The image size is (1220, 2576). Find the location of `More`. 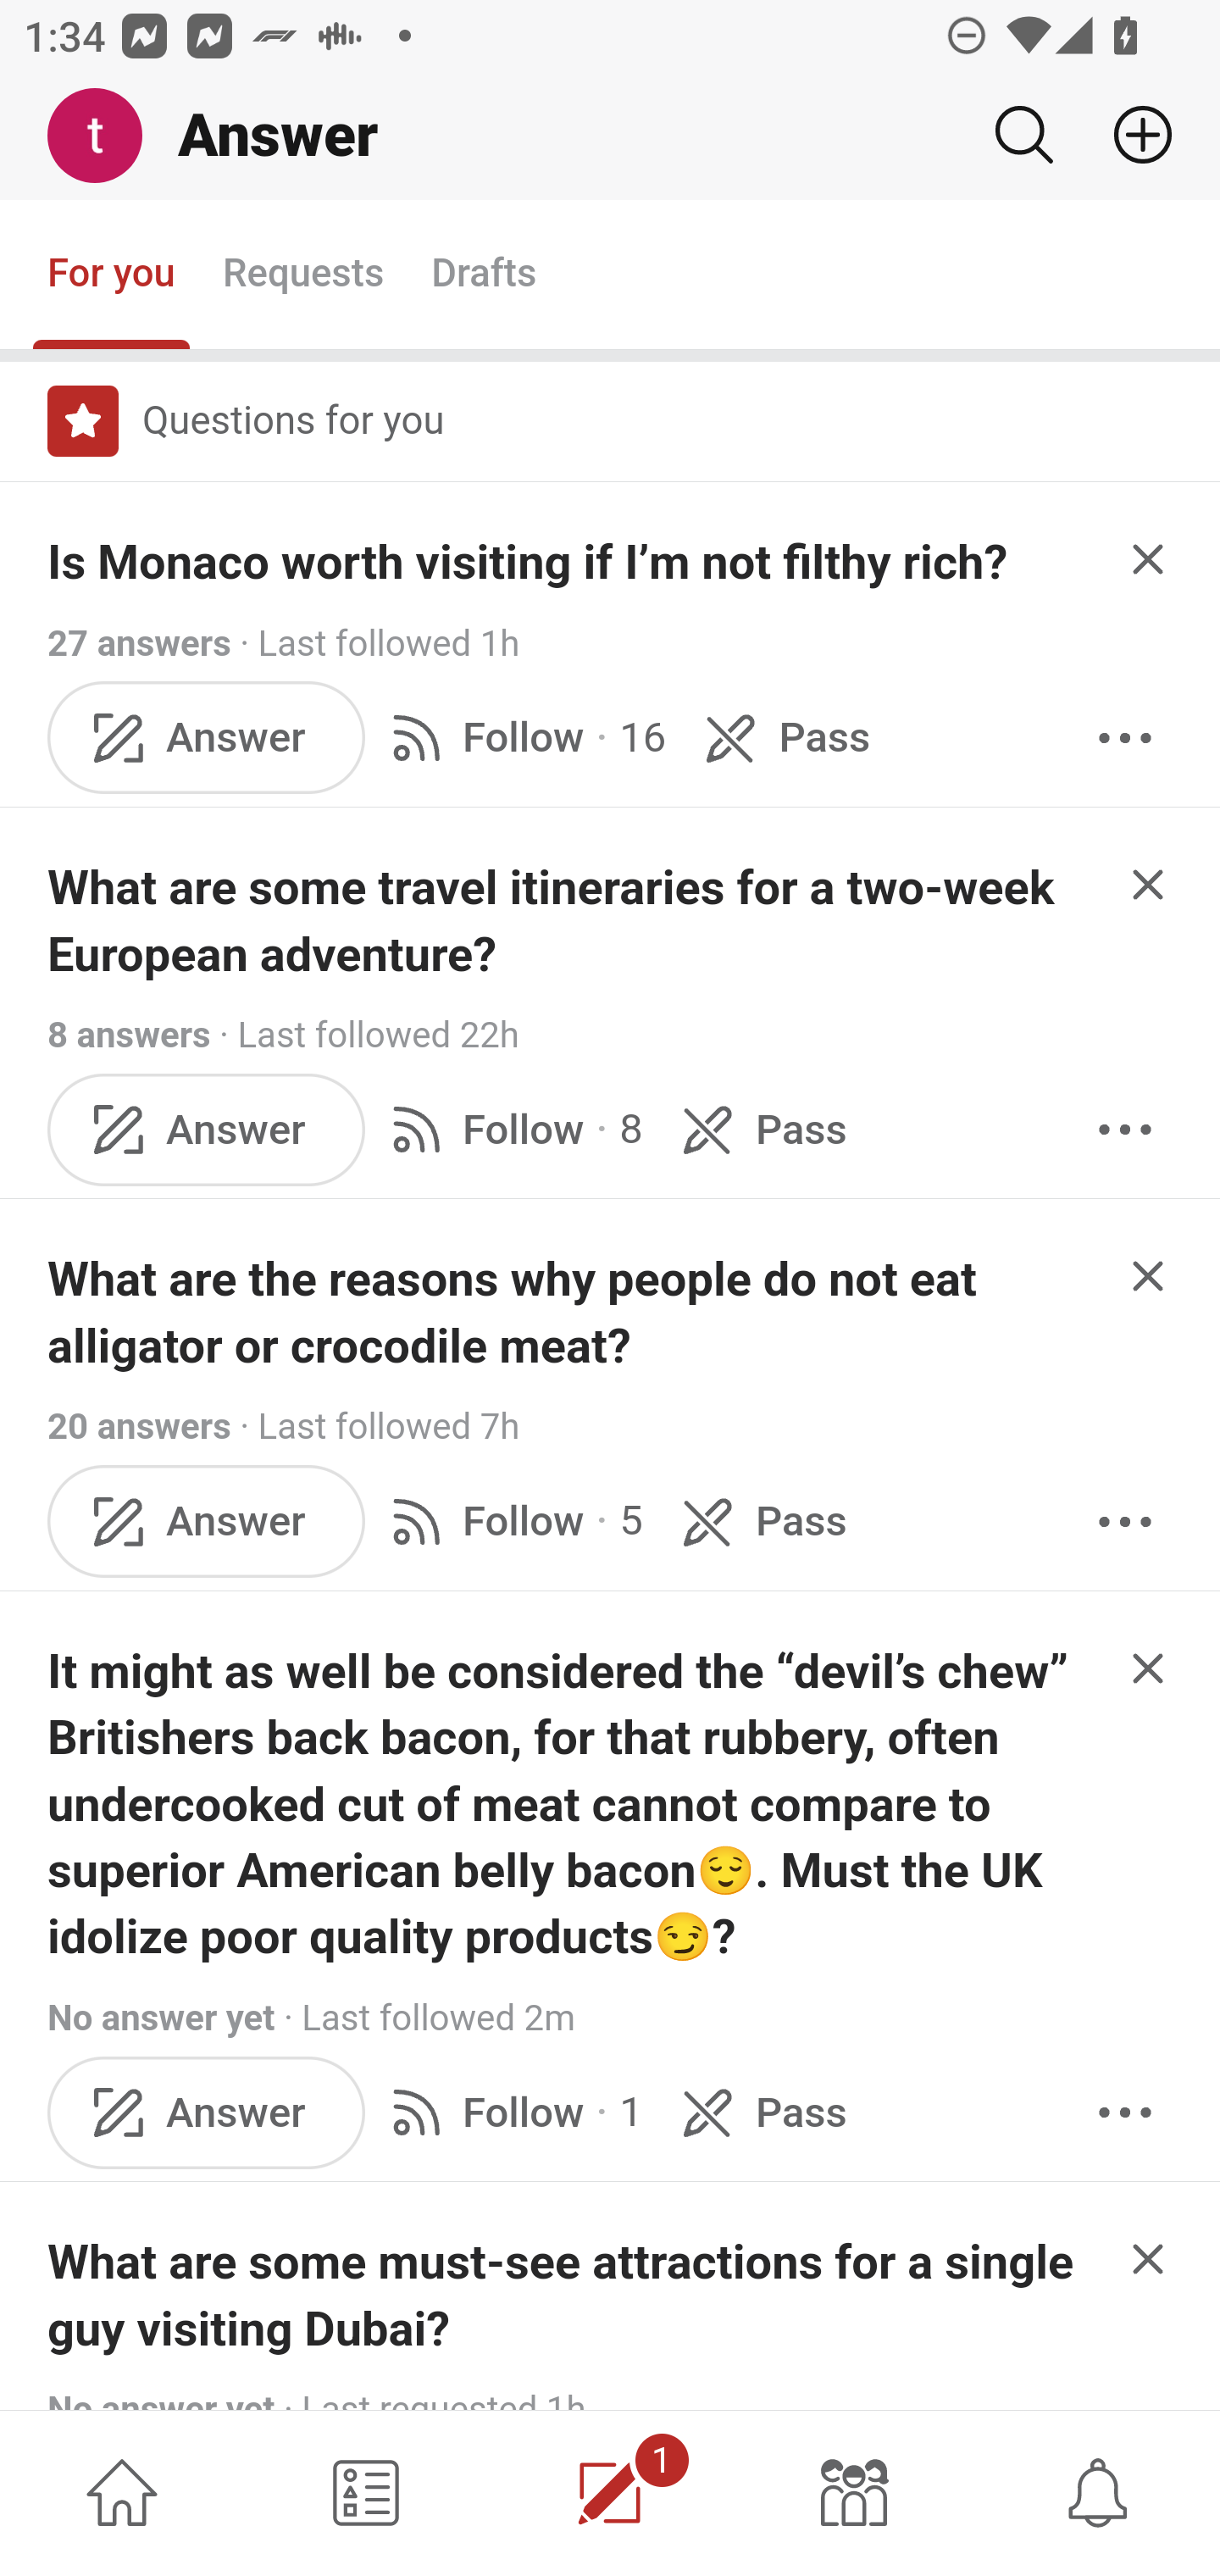

More is located at coordinates (1125, 1129).